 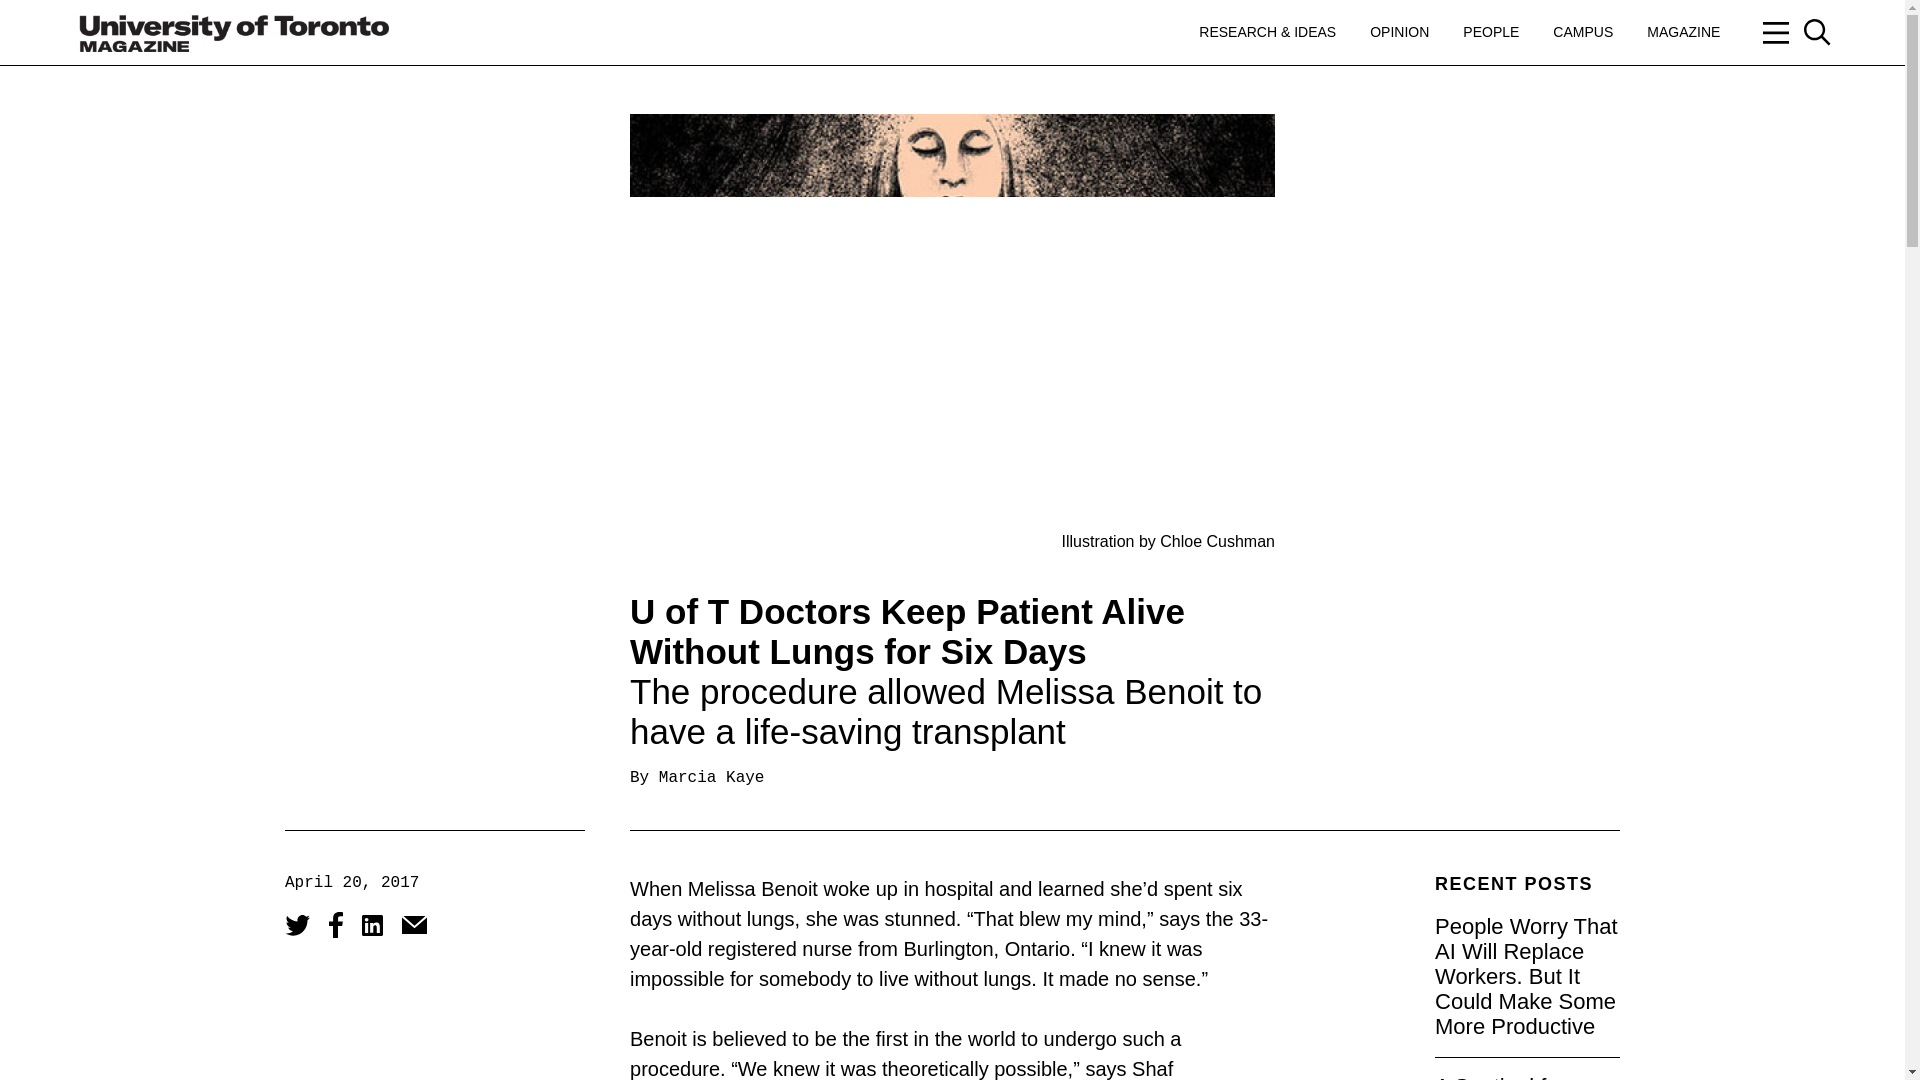 What do you see at coordinates (1490, 31) in the screenshot?
I see `PEOPLE` at bounding box center [1490, 31].